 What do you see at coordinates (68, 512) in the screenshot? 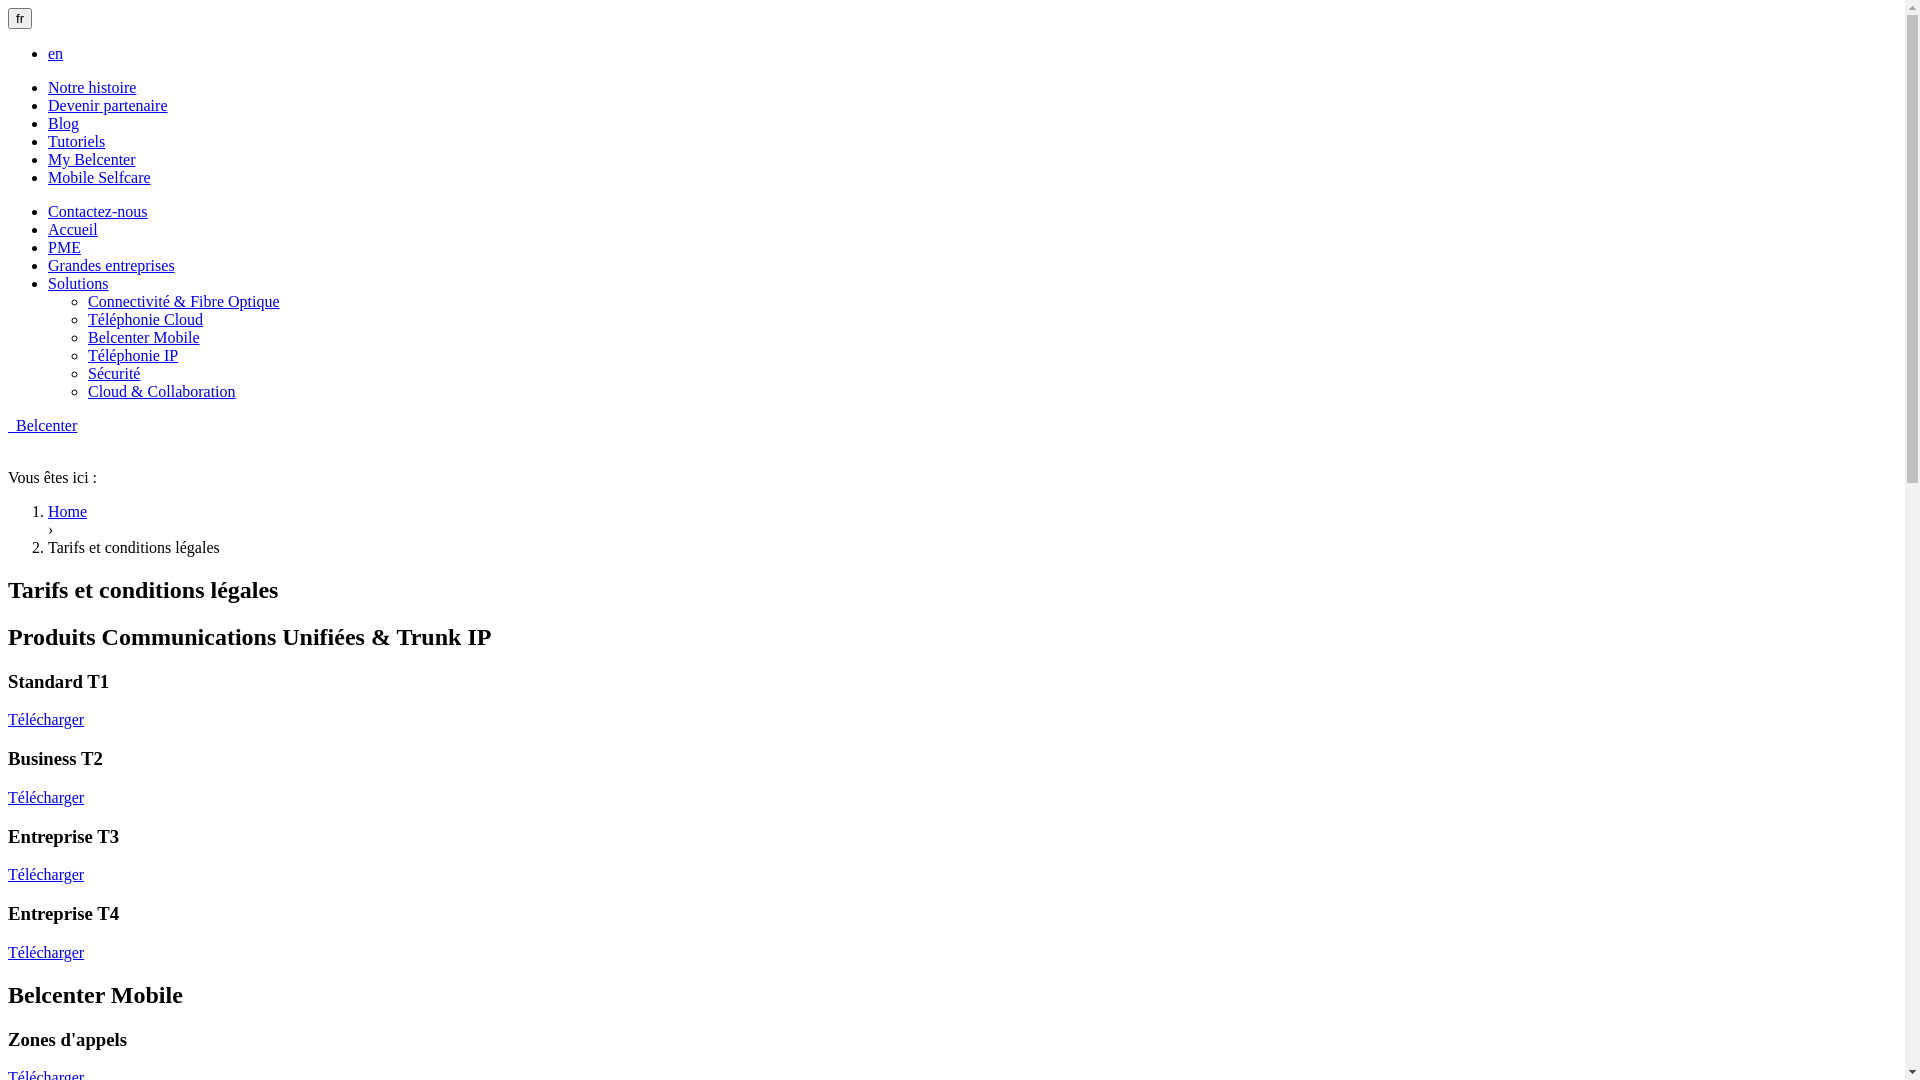
I see `Home` at bounding box center [68, 512].